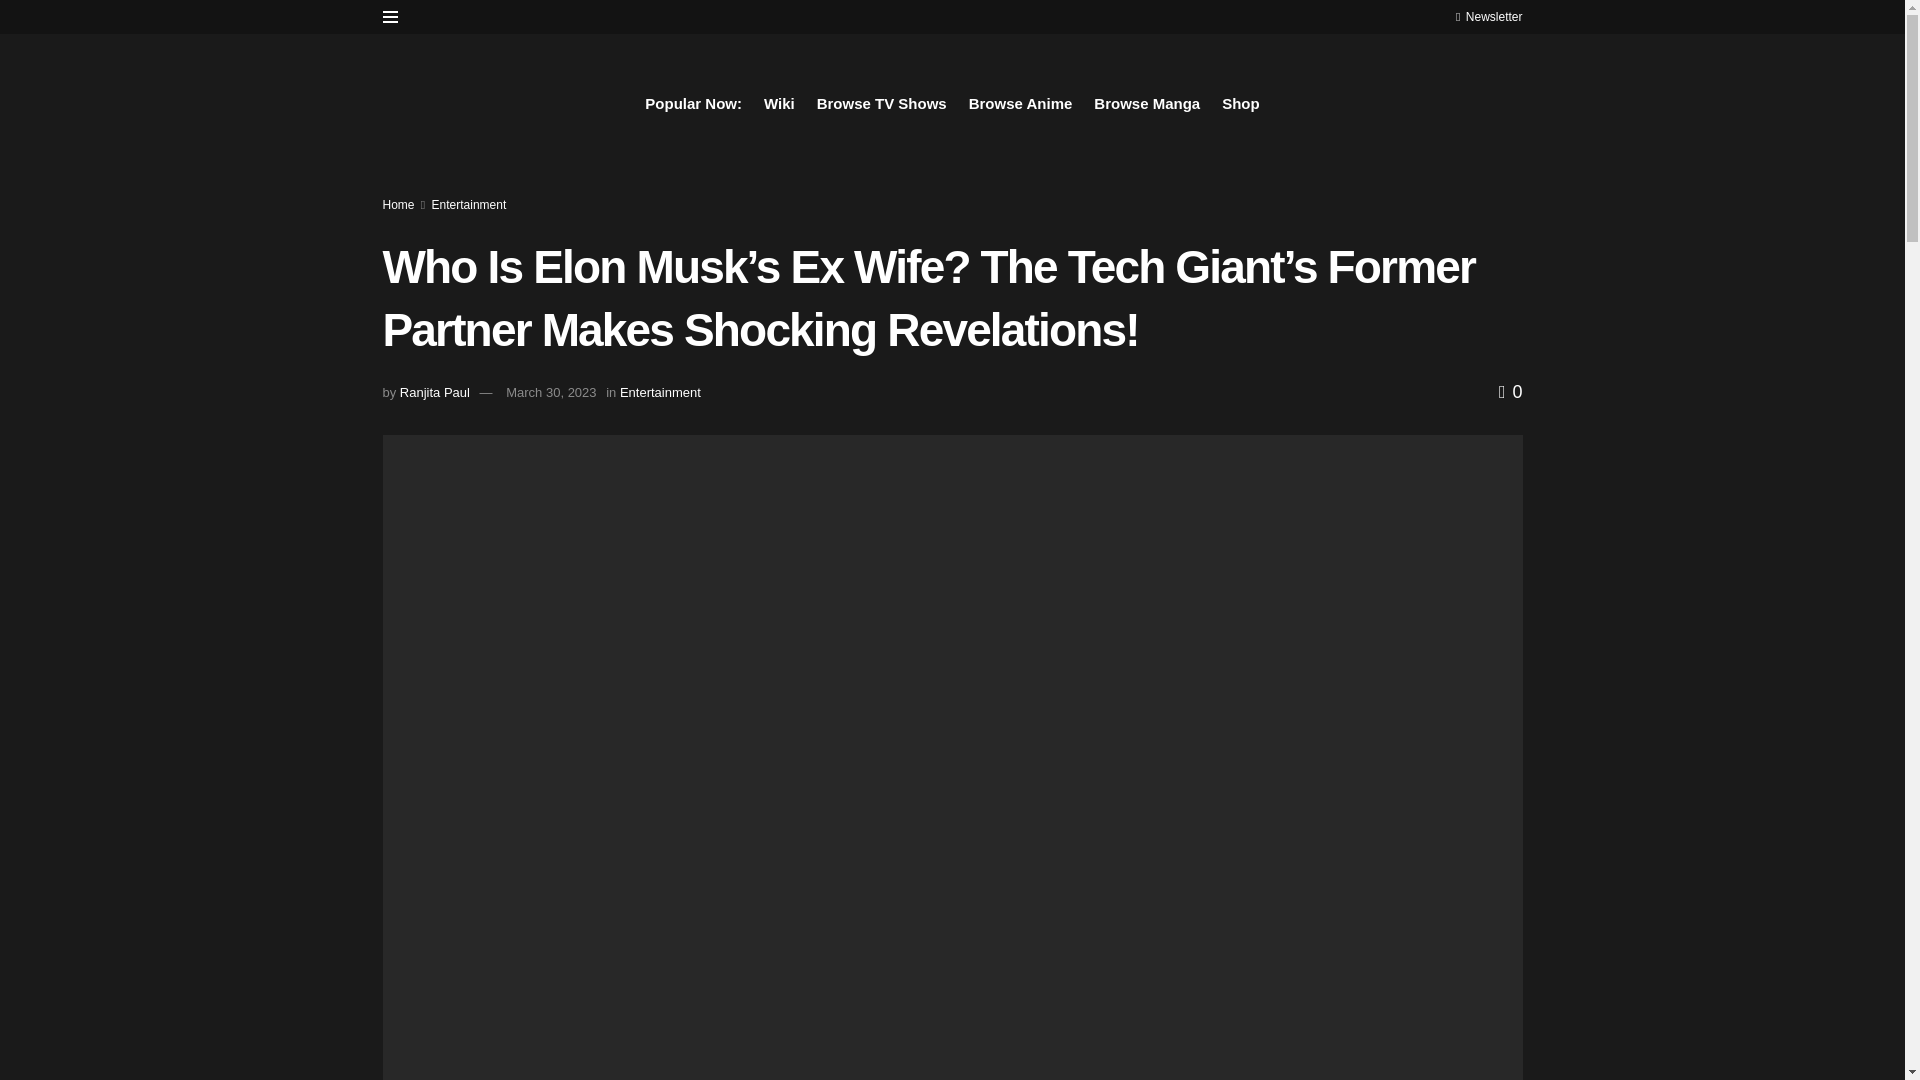  Describe the element at coordinates (434, 392) in the screenshot. I see `Ranjita Paul` at that location.